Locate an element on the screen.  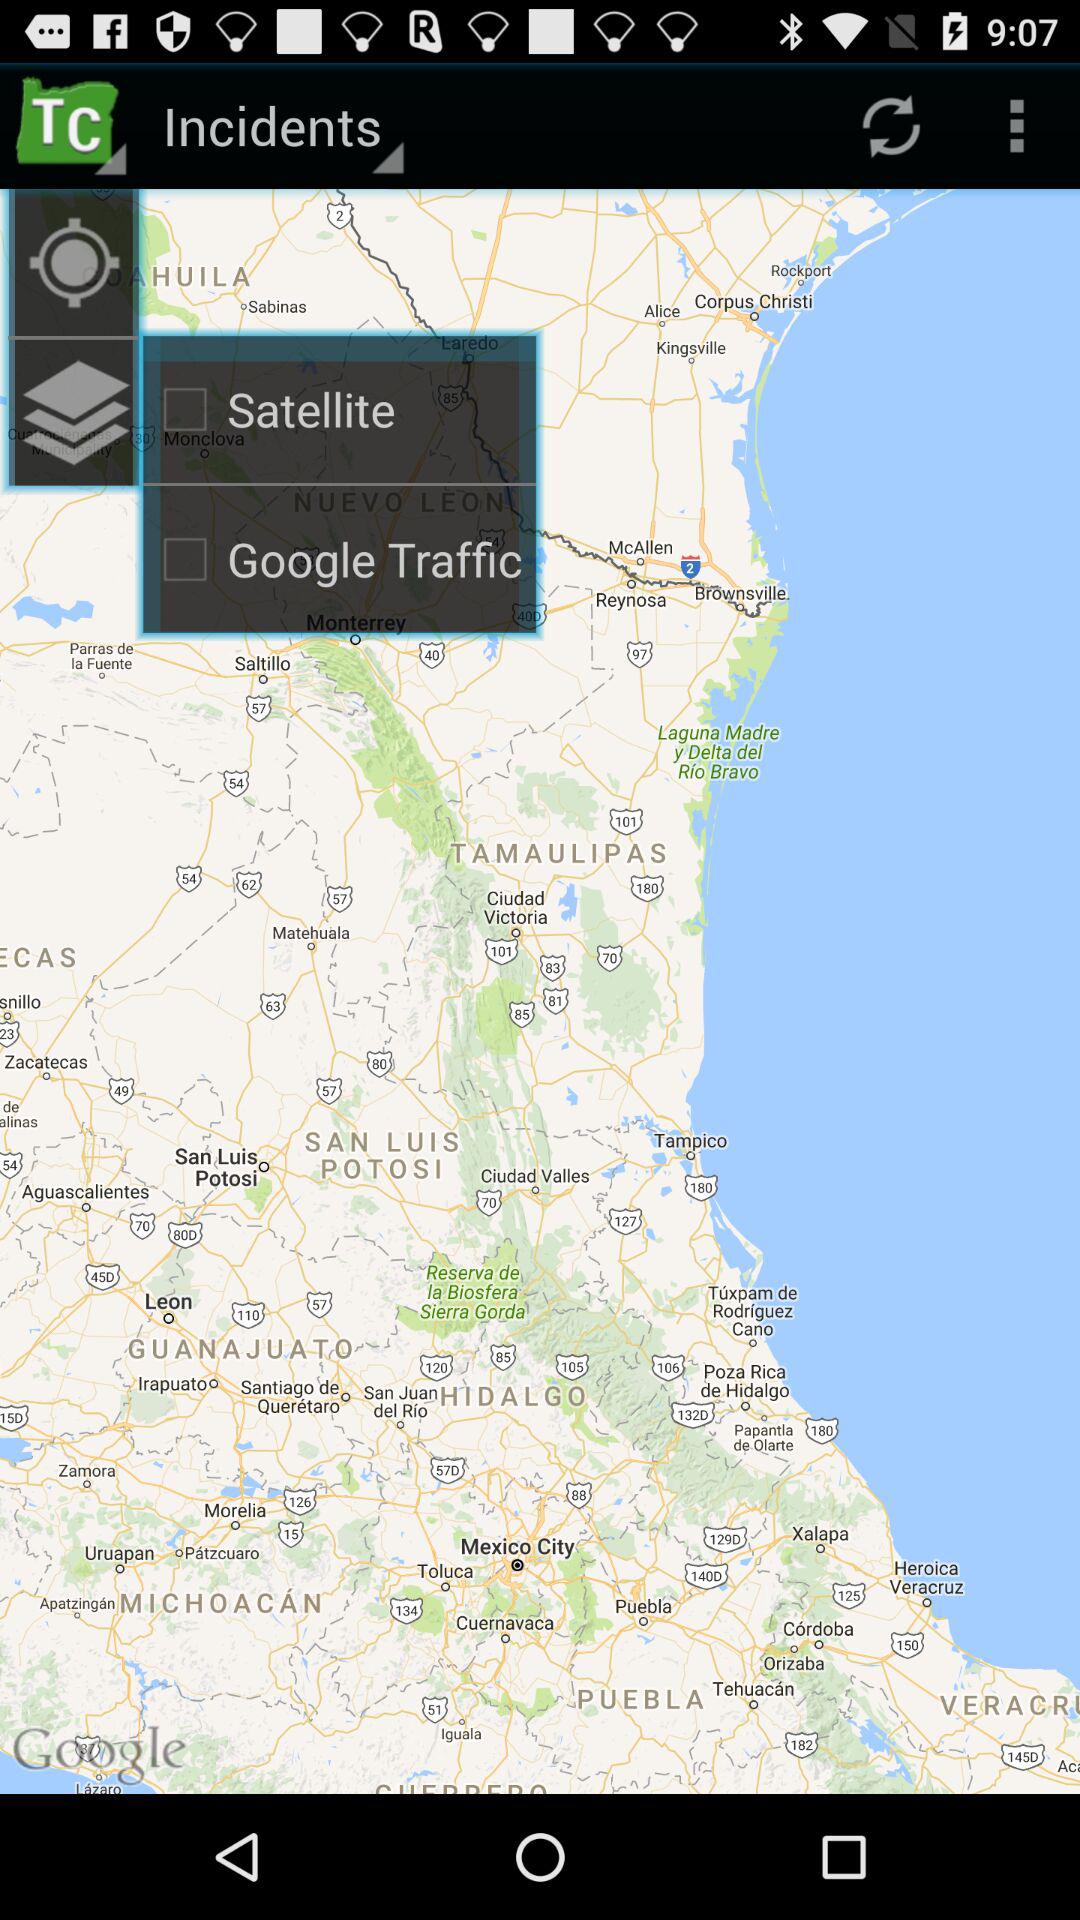
choose incidents app is located at coordinates (280, 126).